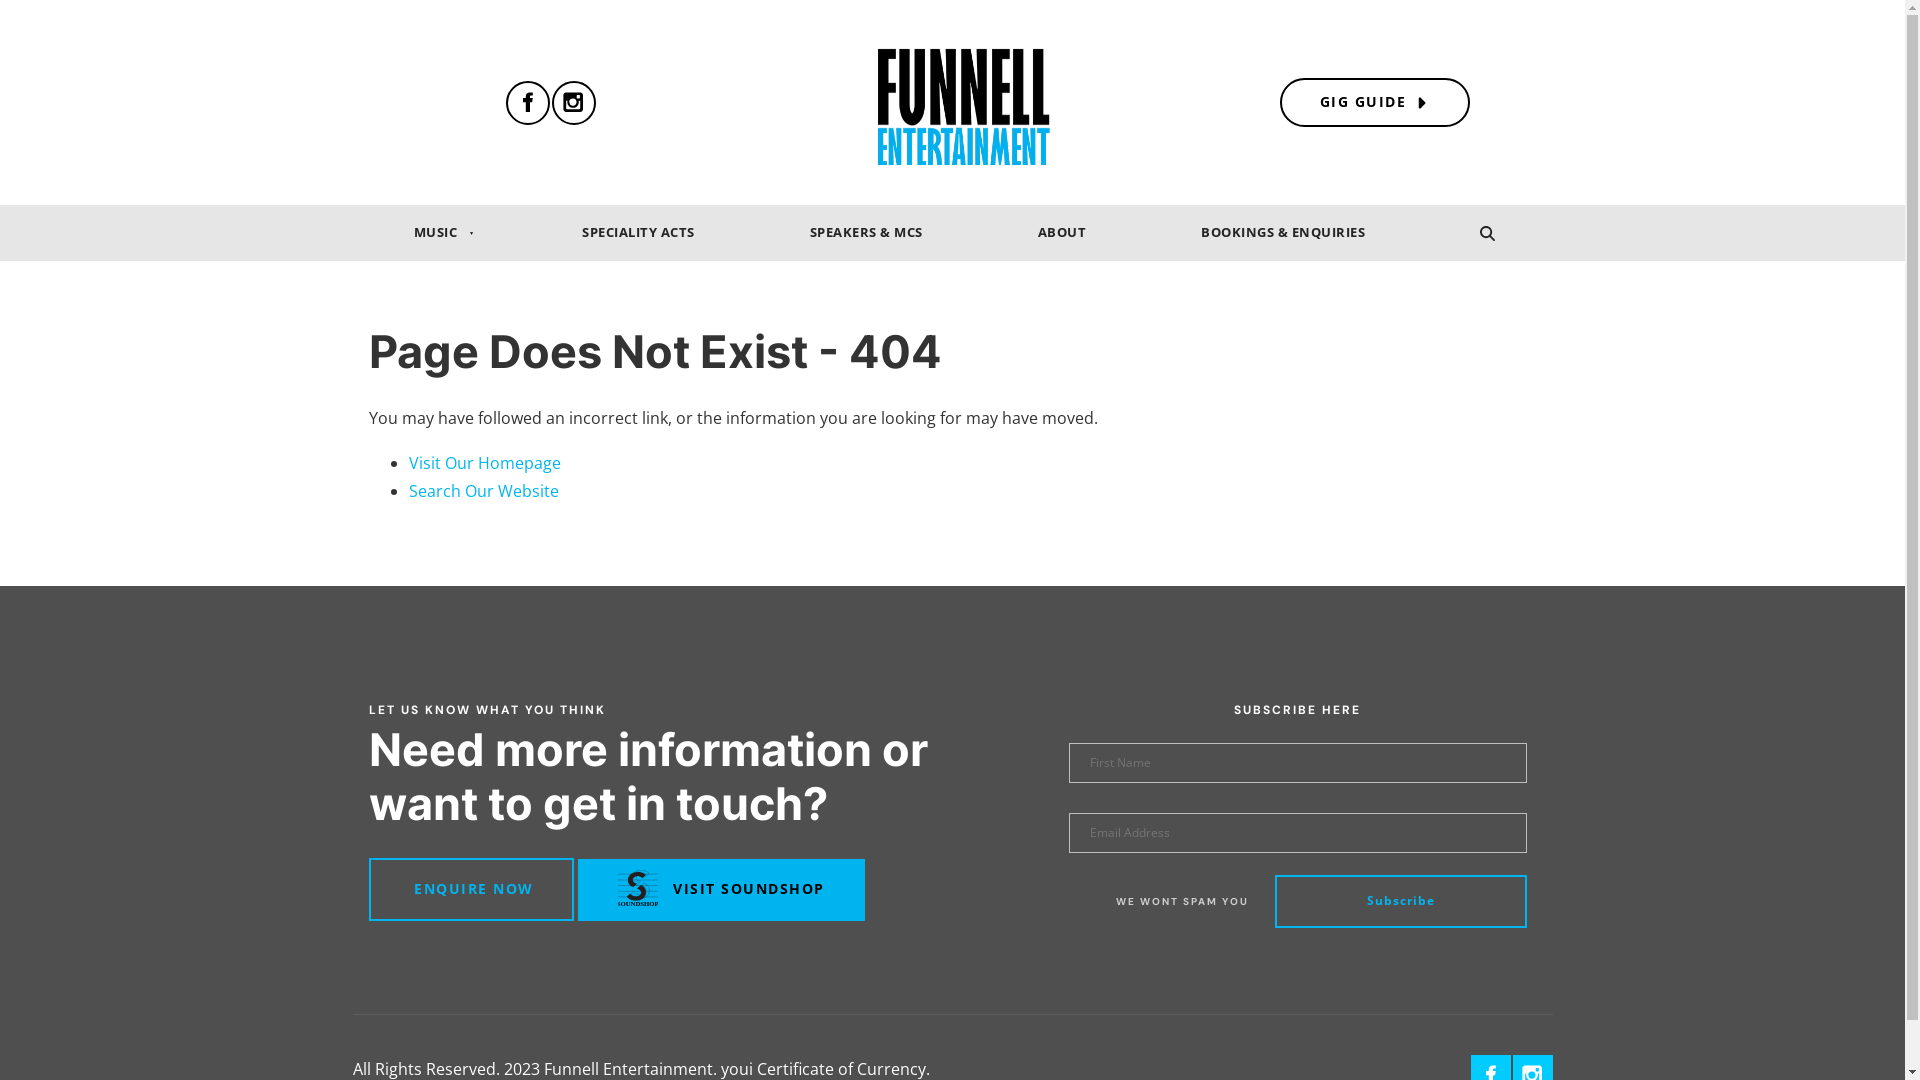 This screenshot has width=1920, height=1080. Describe the element at coordinates (470, 890) in the screenshot. I see `ENQUIRE NOW` at that location.